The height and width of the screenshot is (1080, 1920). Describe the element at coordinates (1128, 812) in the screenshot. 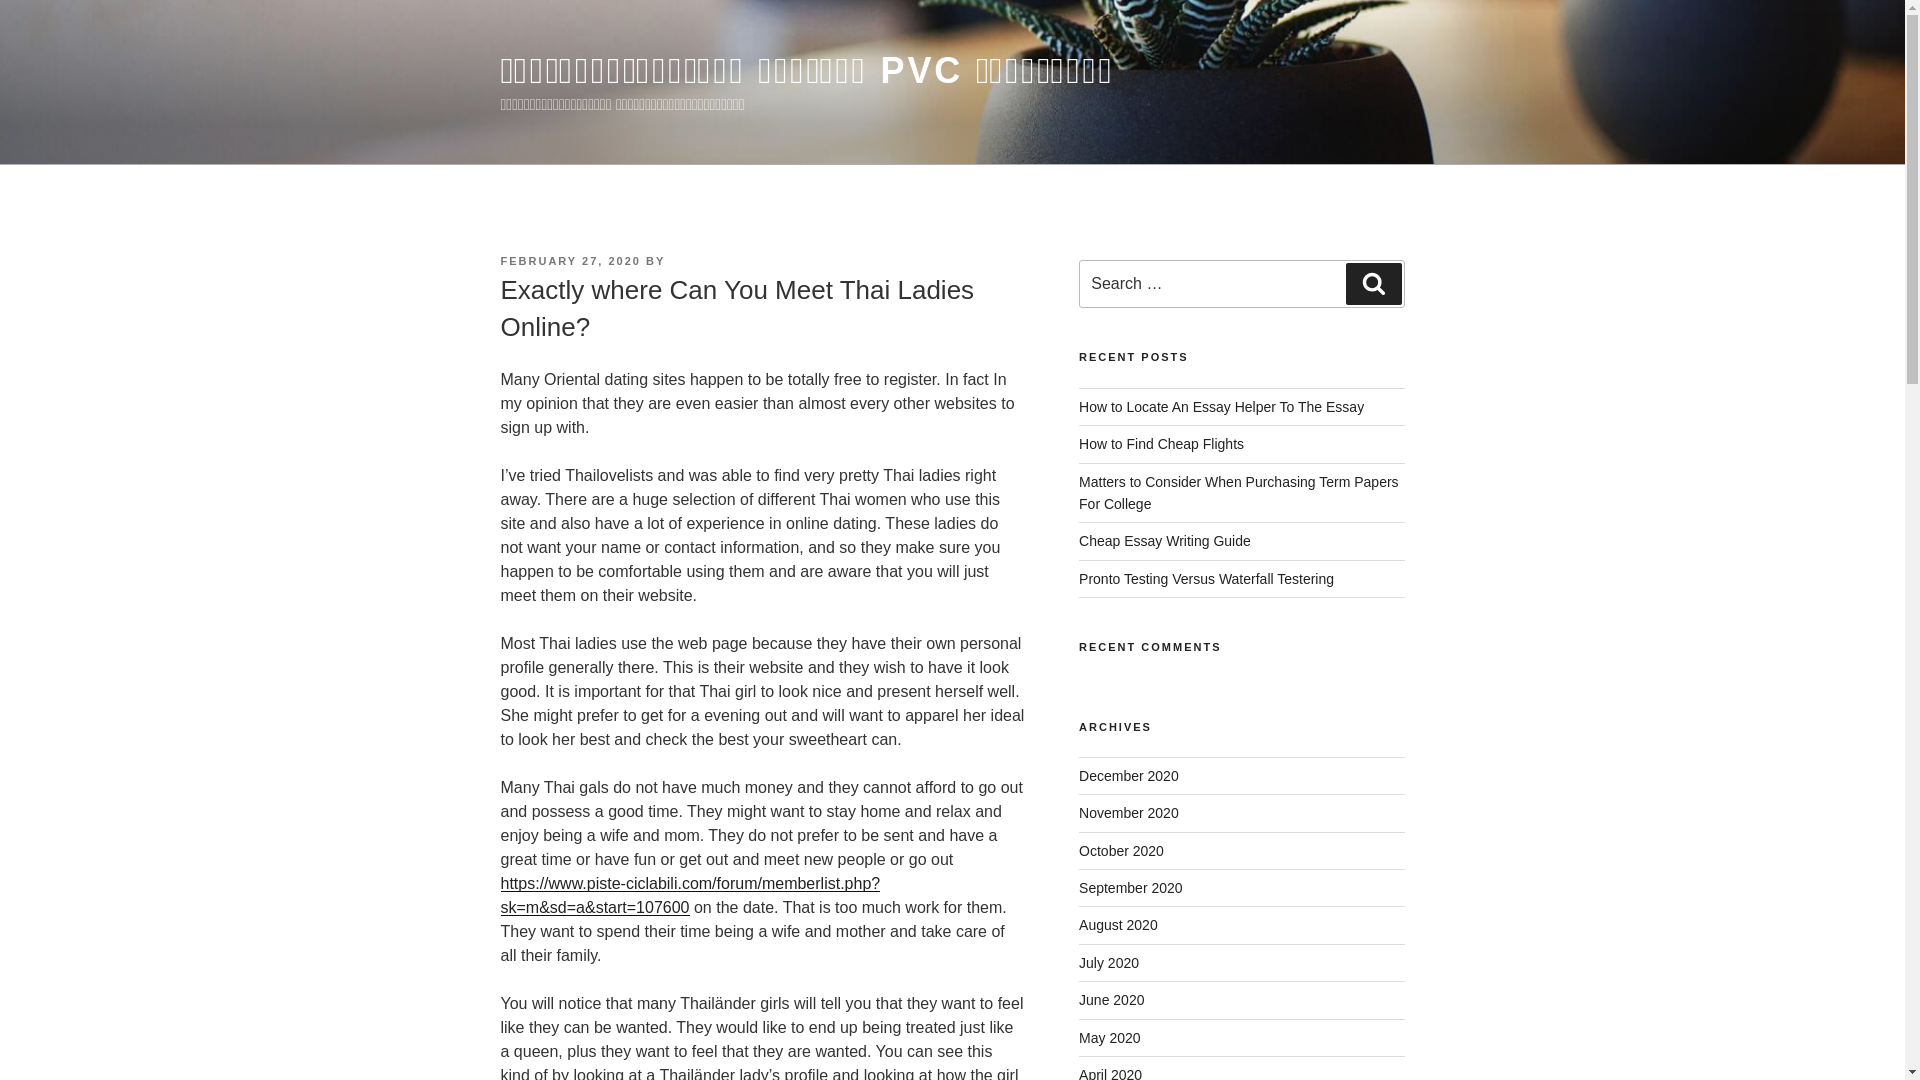

I see `November 2020` at that location.